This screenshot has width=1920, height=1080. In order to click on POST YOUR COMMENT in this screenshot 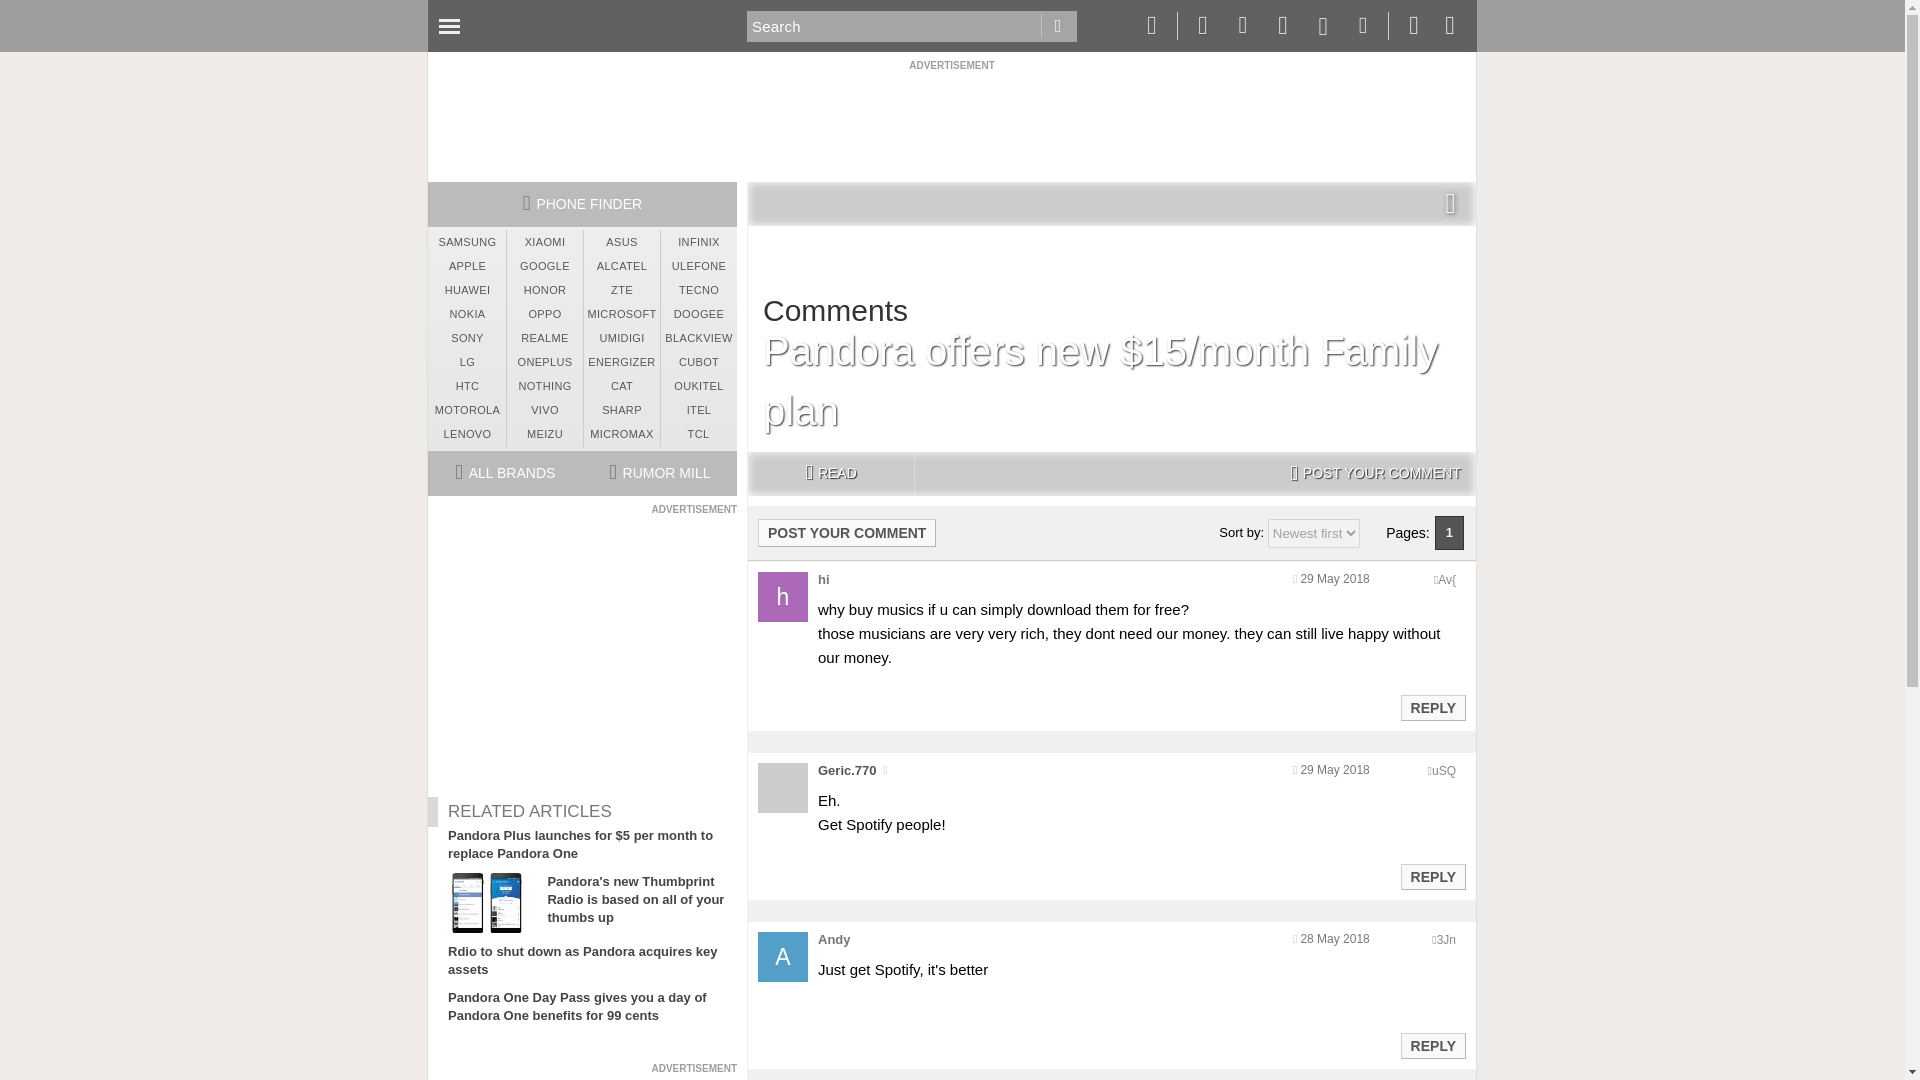, I will do `click(1375, 474)`.